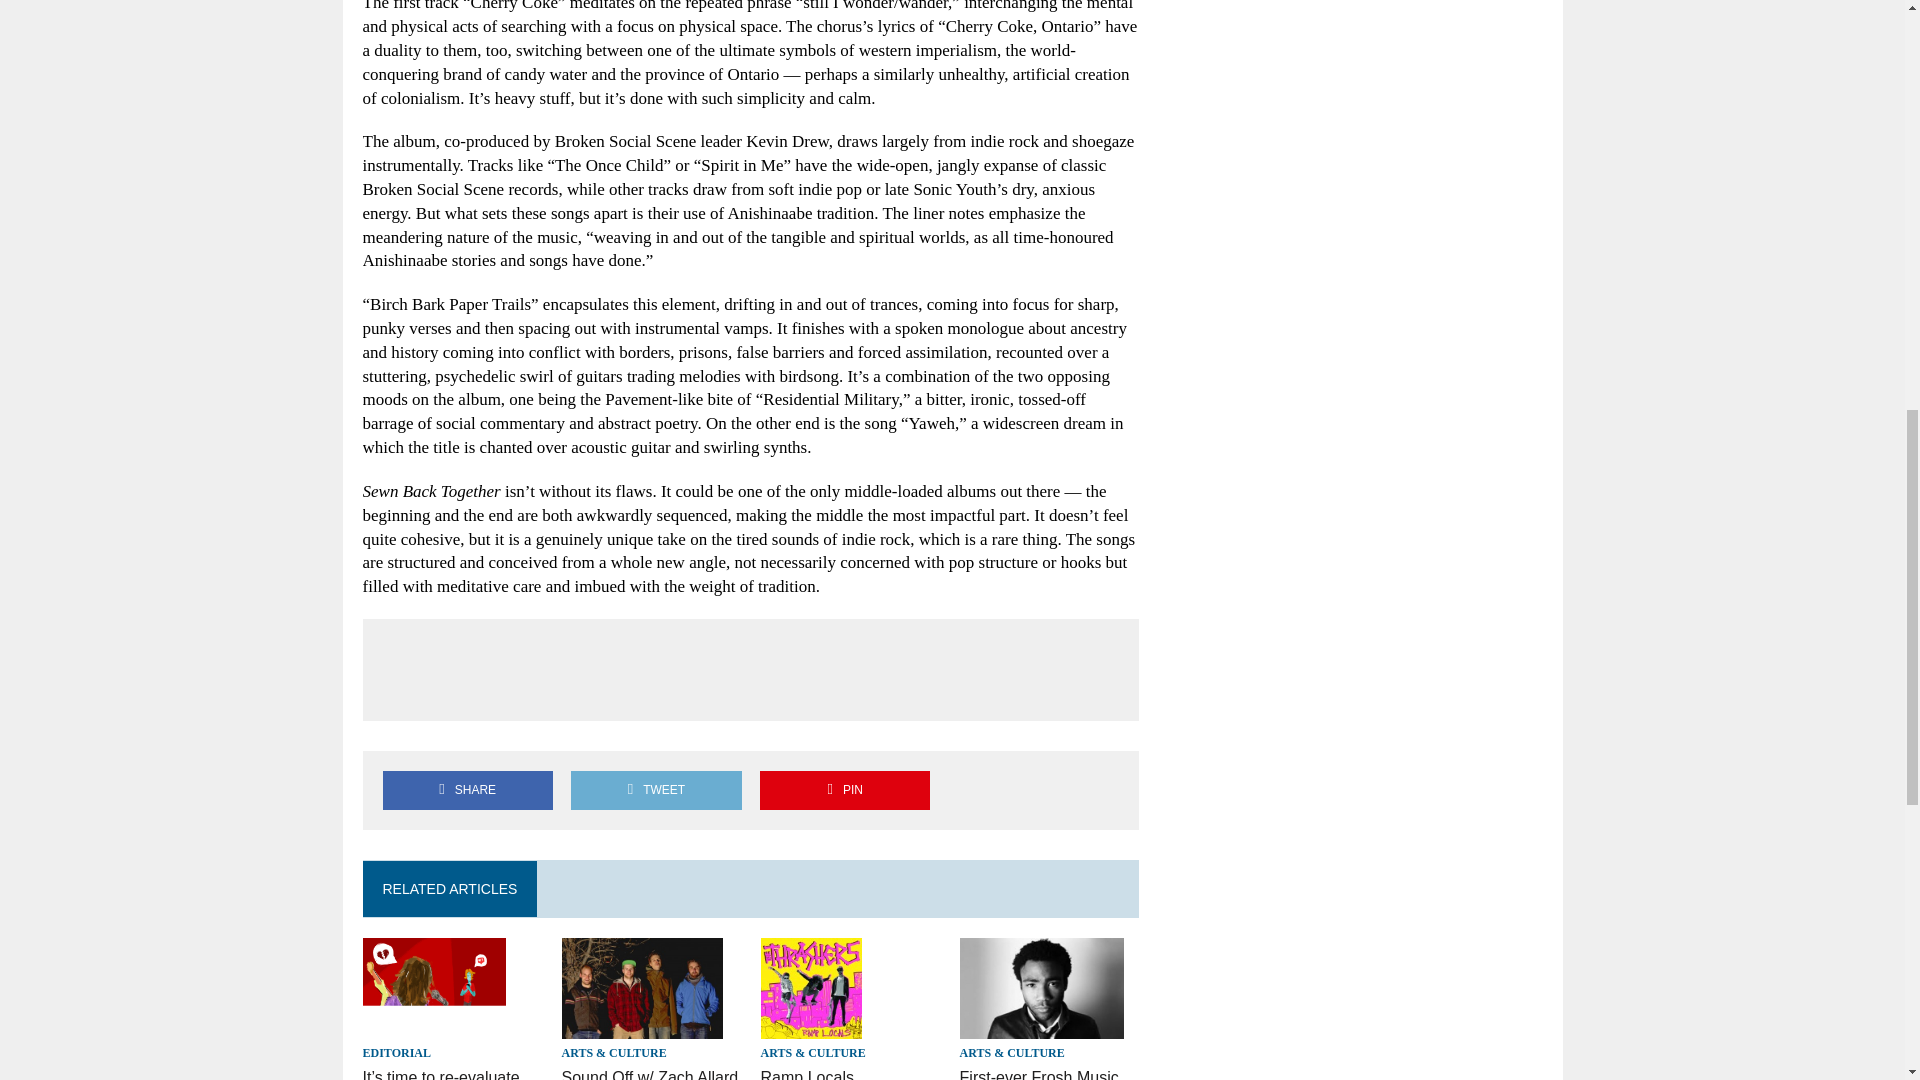 Image resolution: width=1920 pixels, height=1080 pixels. Describe the element at coordinates (807, 1074) in the screenshot. I see `Ramp Locals` at that location.